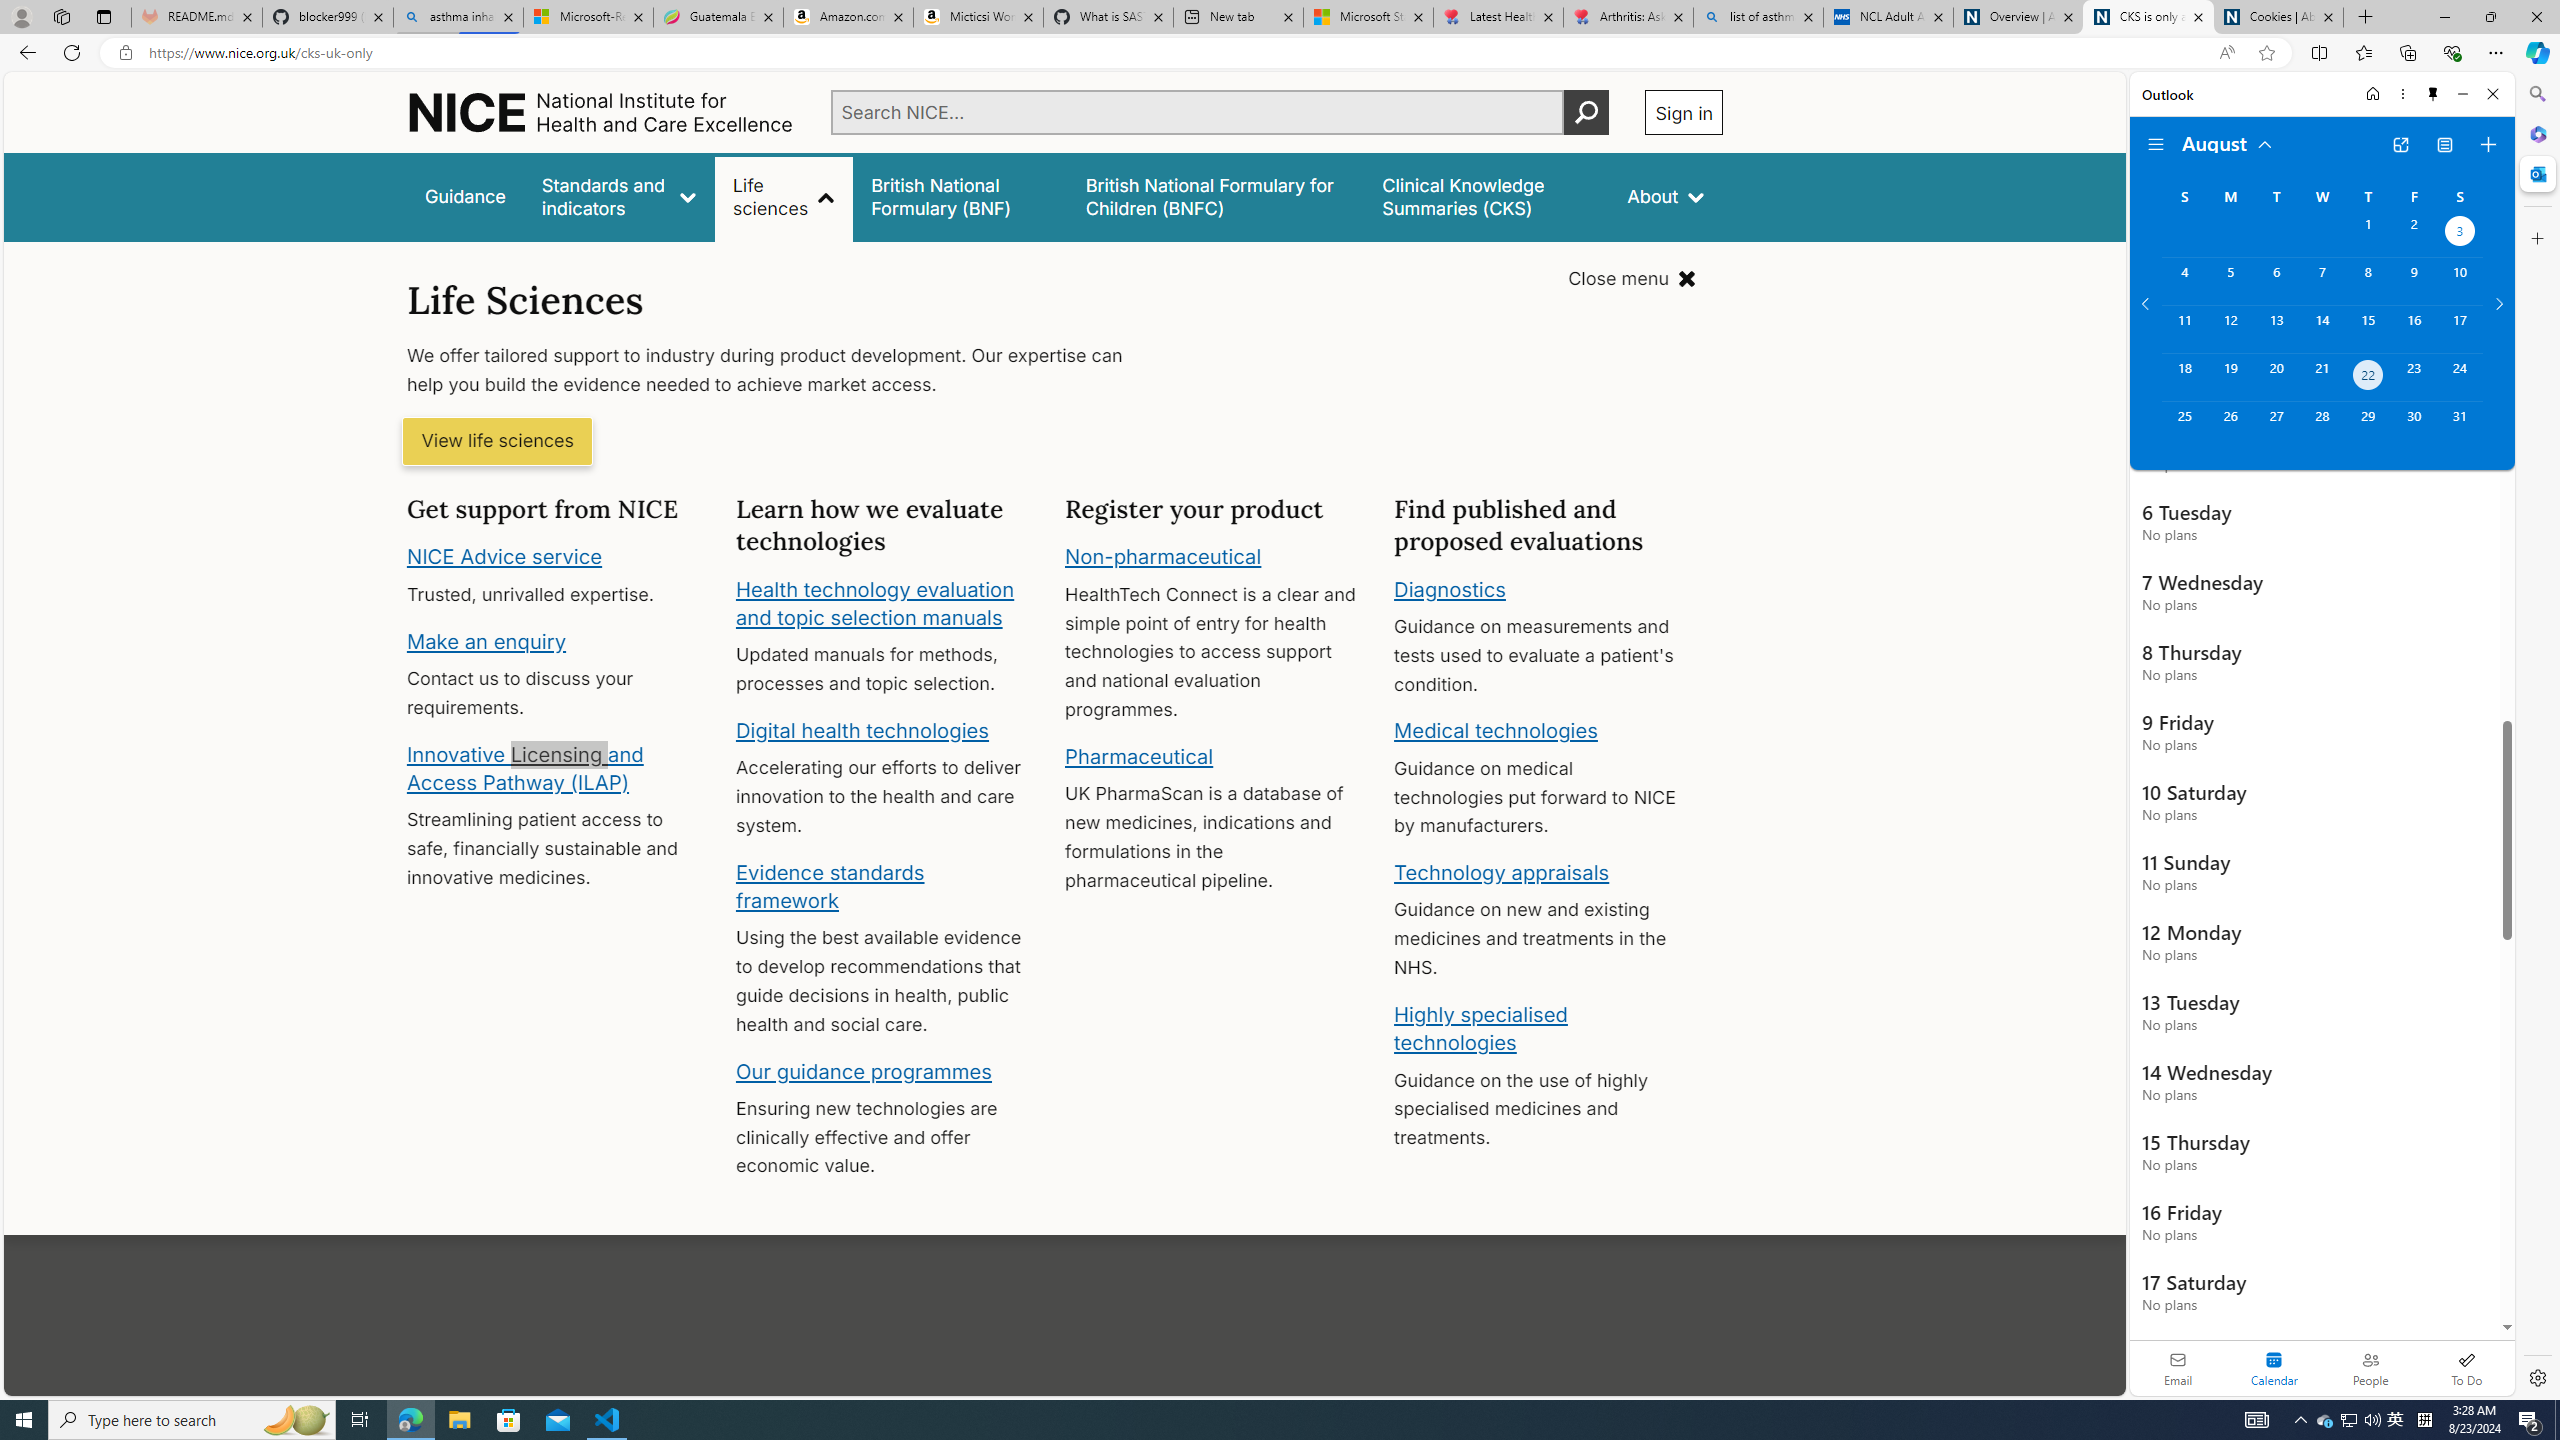  Describe the element at coordinates (862, 730) in the screenshot. I see `Digital health technologies` at that location.